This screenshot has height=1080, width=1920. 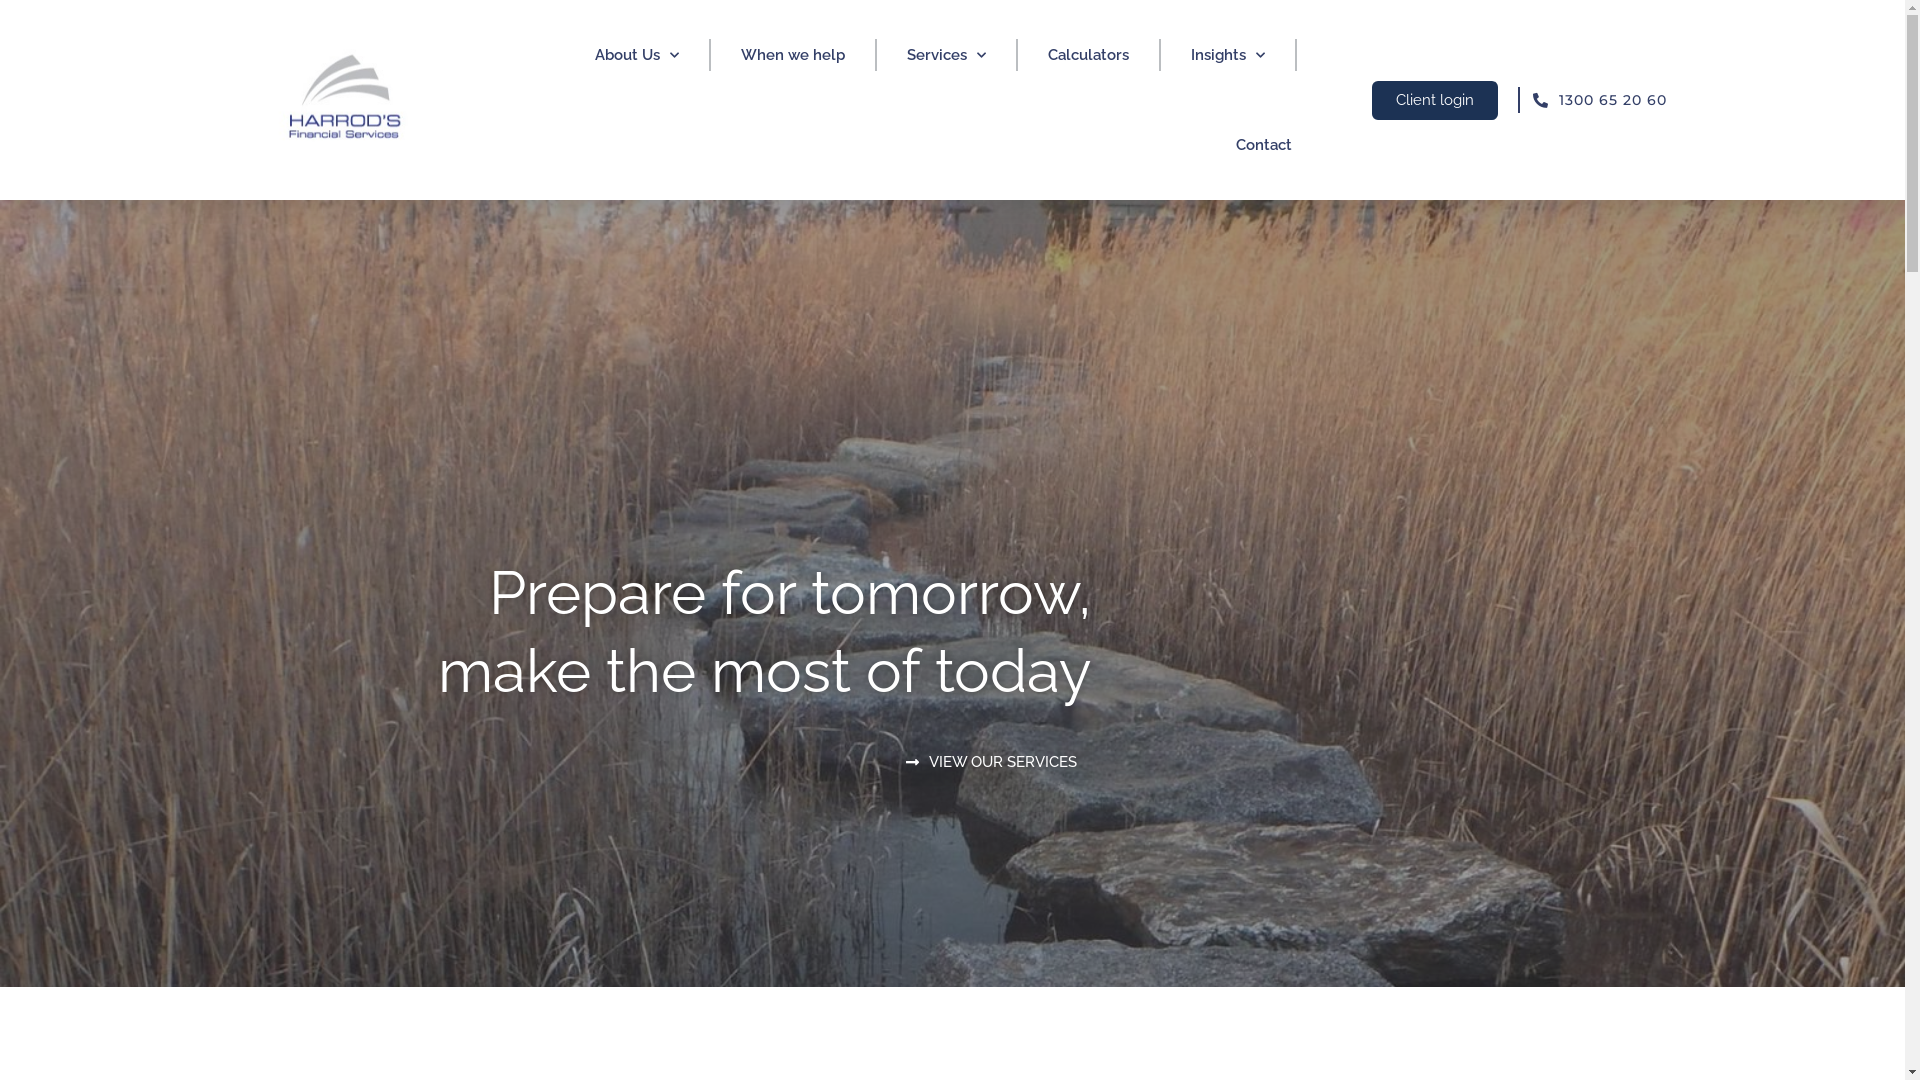 I want to click on Client login, so click(x=1435, y=100).